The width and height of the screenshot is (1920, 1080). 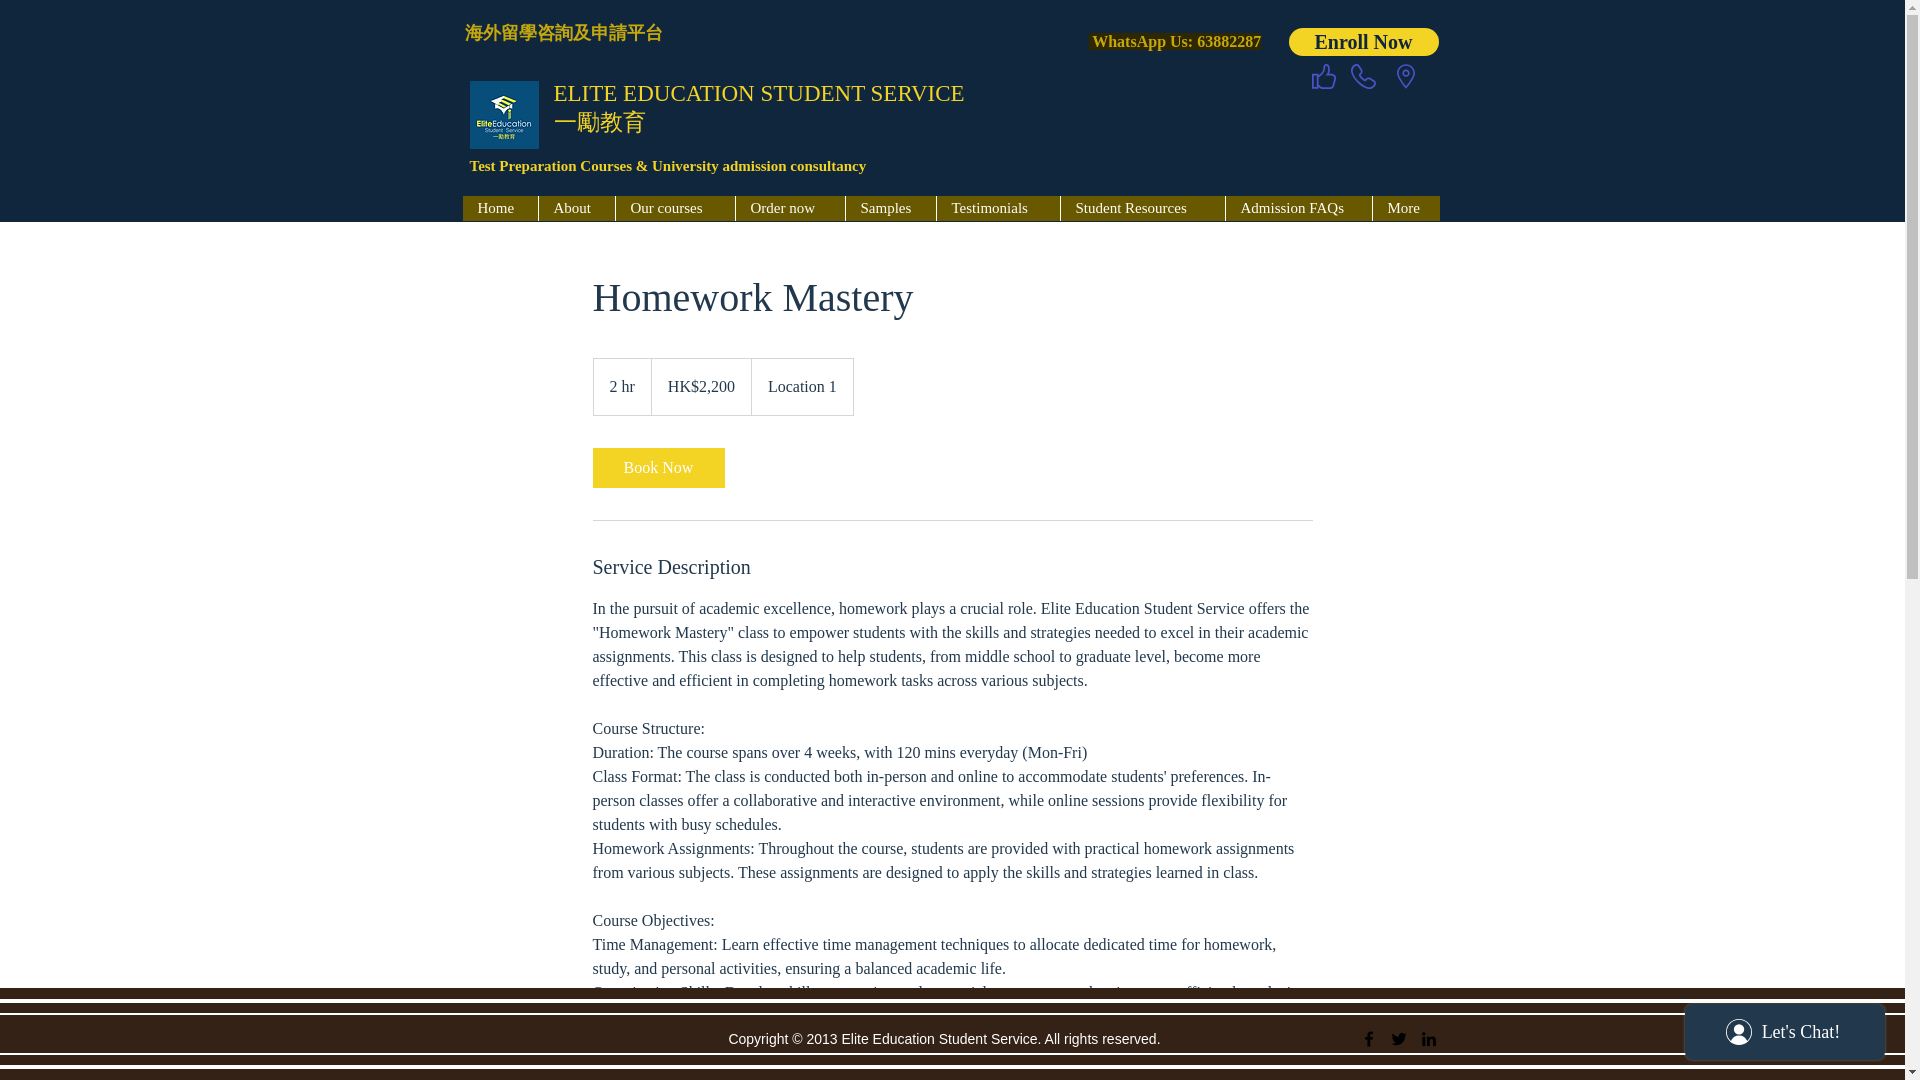 I want to click on Home, so click(x=500, y=208).